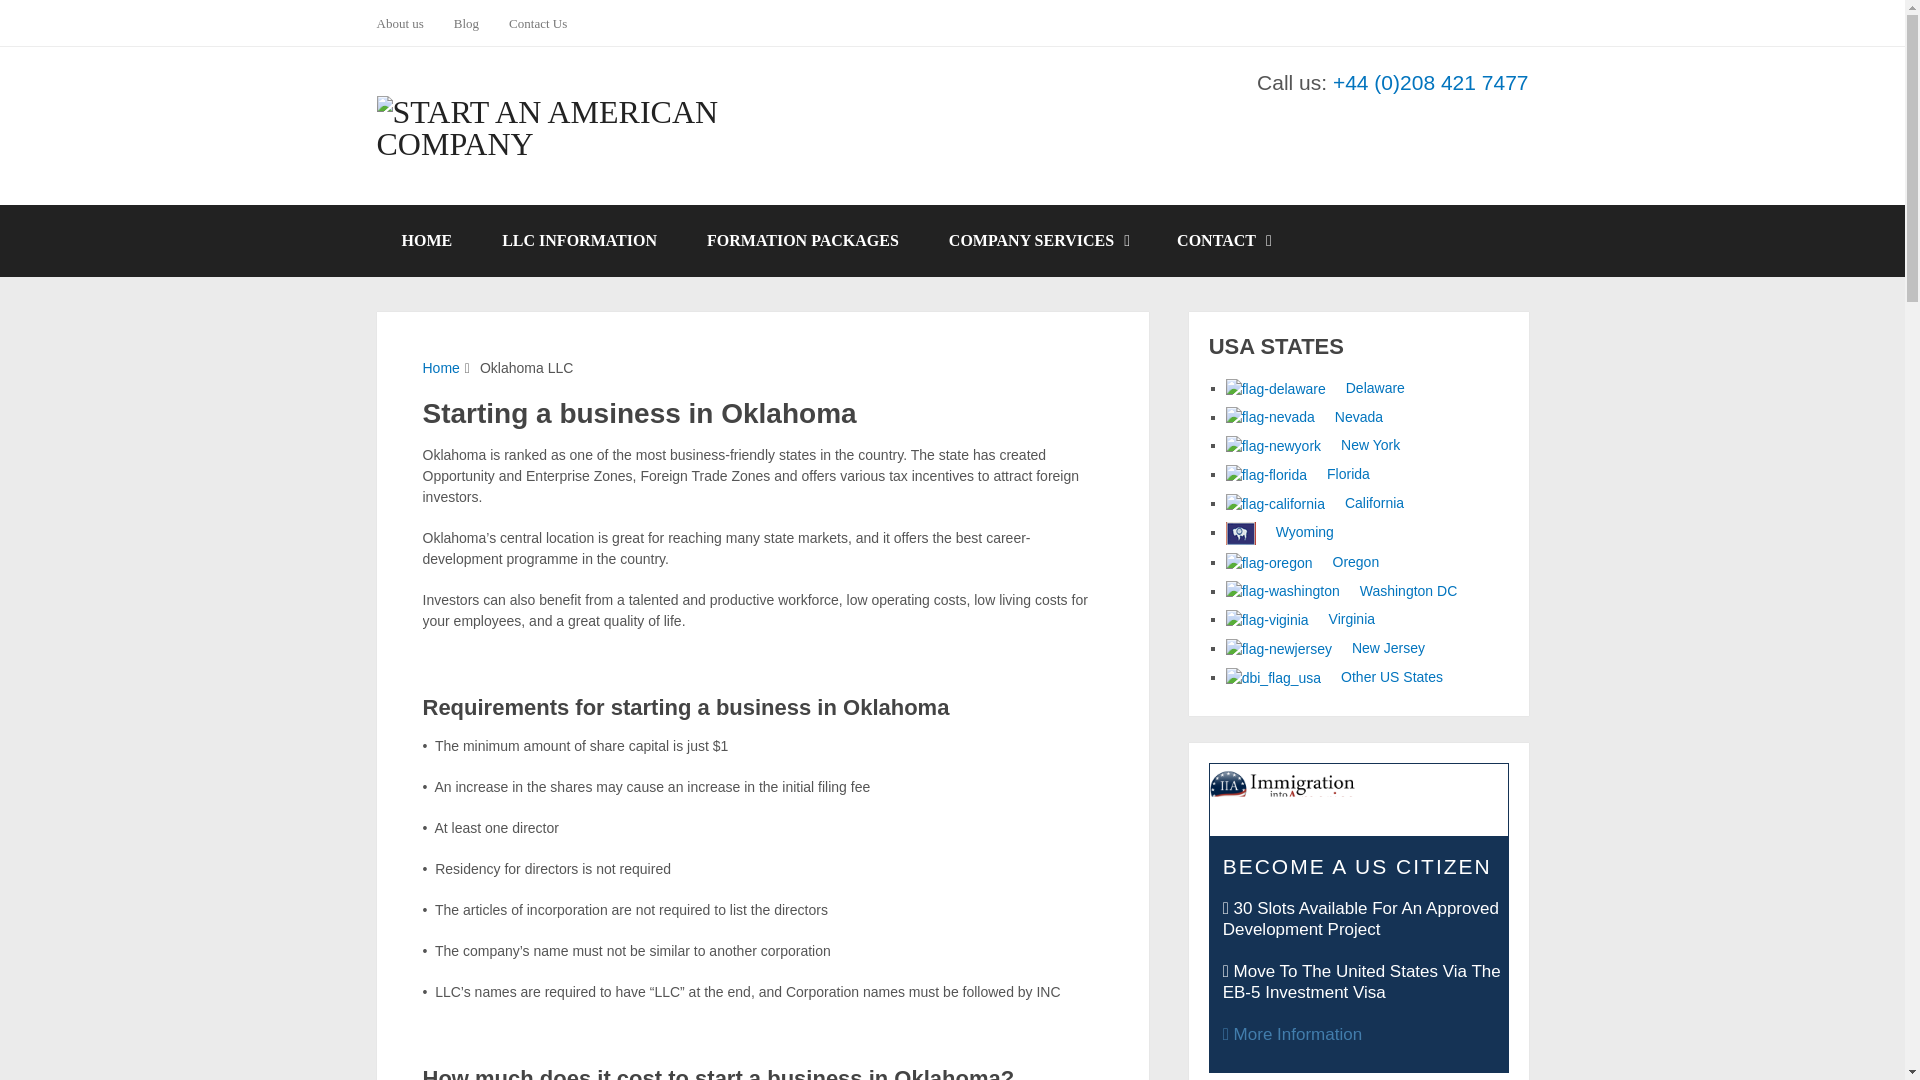 The height and width of the screenshot is (1080, 1920). What do you see at coordinates (1314, 444) in the screenshot?
I see `New York` at bounding box center [1314, 444].